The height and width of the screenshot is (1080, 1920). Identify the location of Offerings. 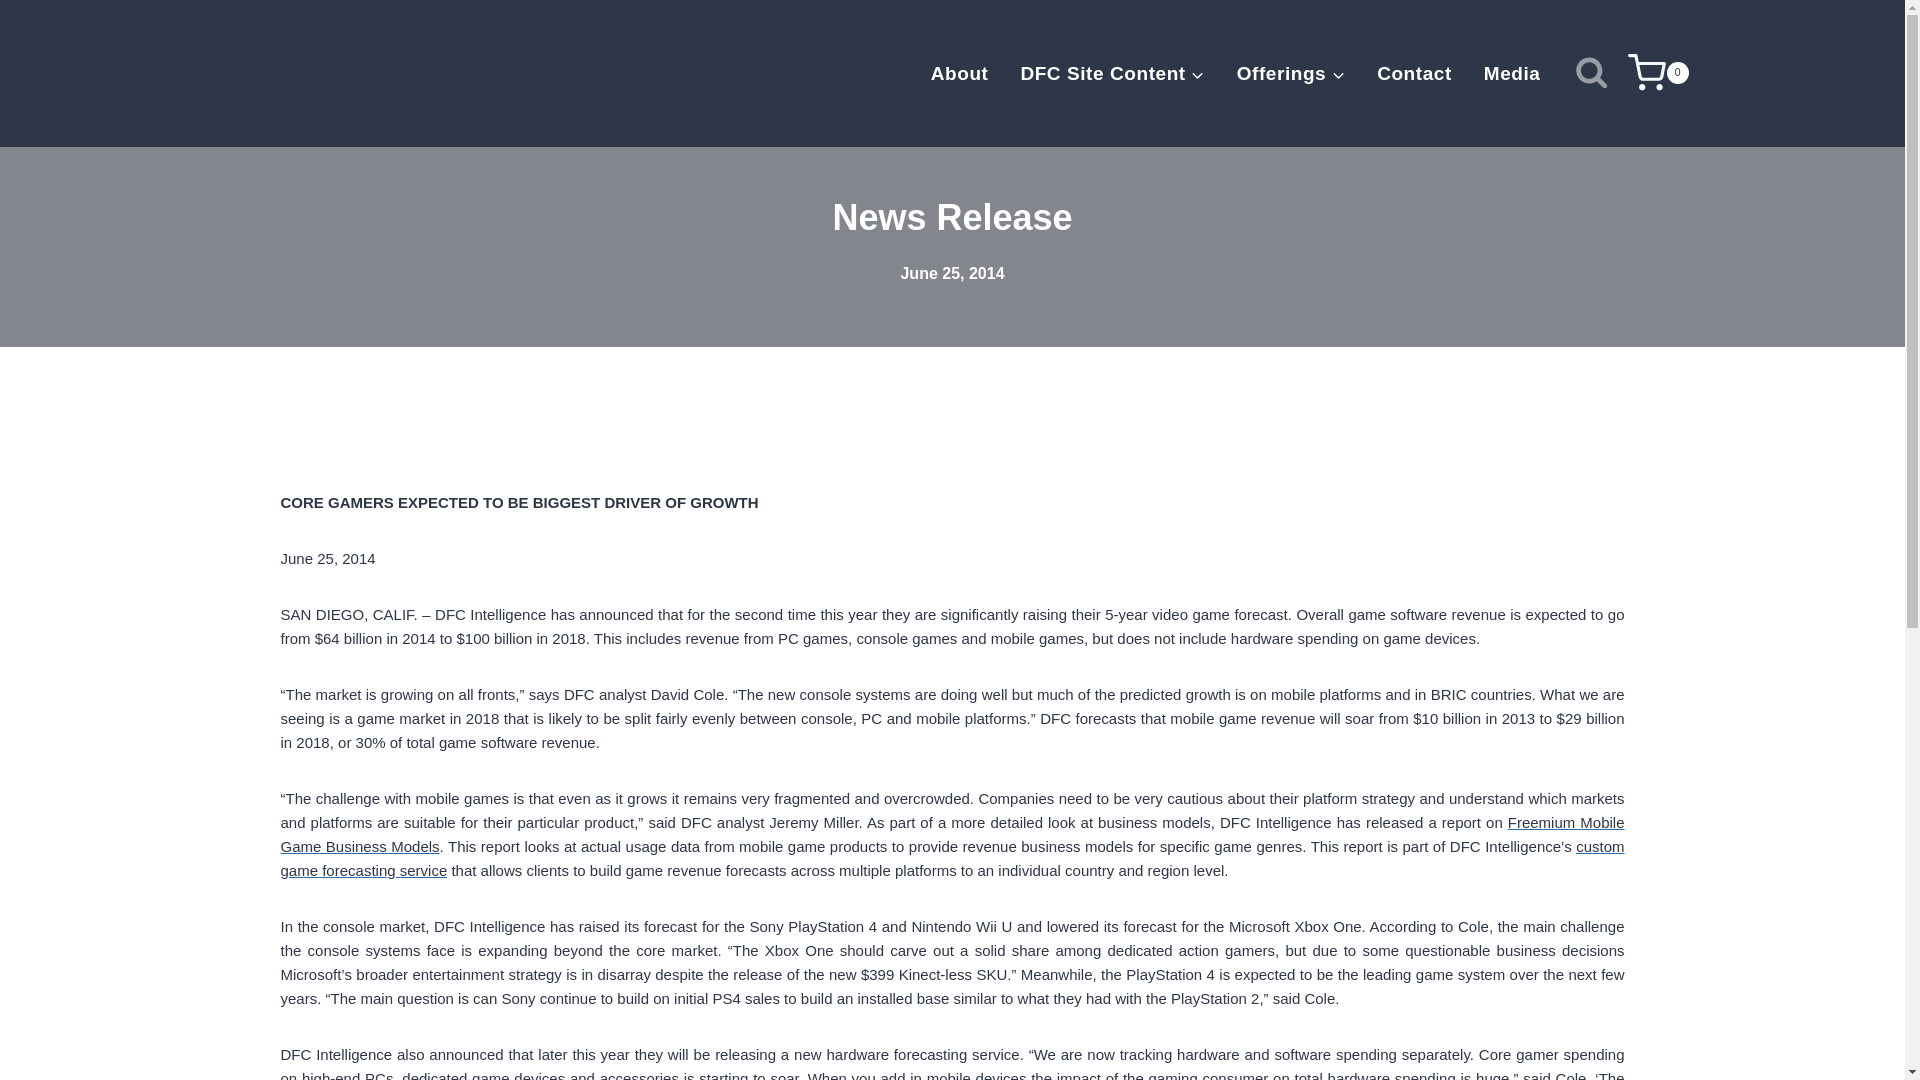
(1291, 73).